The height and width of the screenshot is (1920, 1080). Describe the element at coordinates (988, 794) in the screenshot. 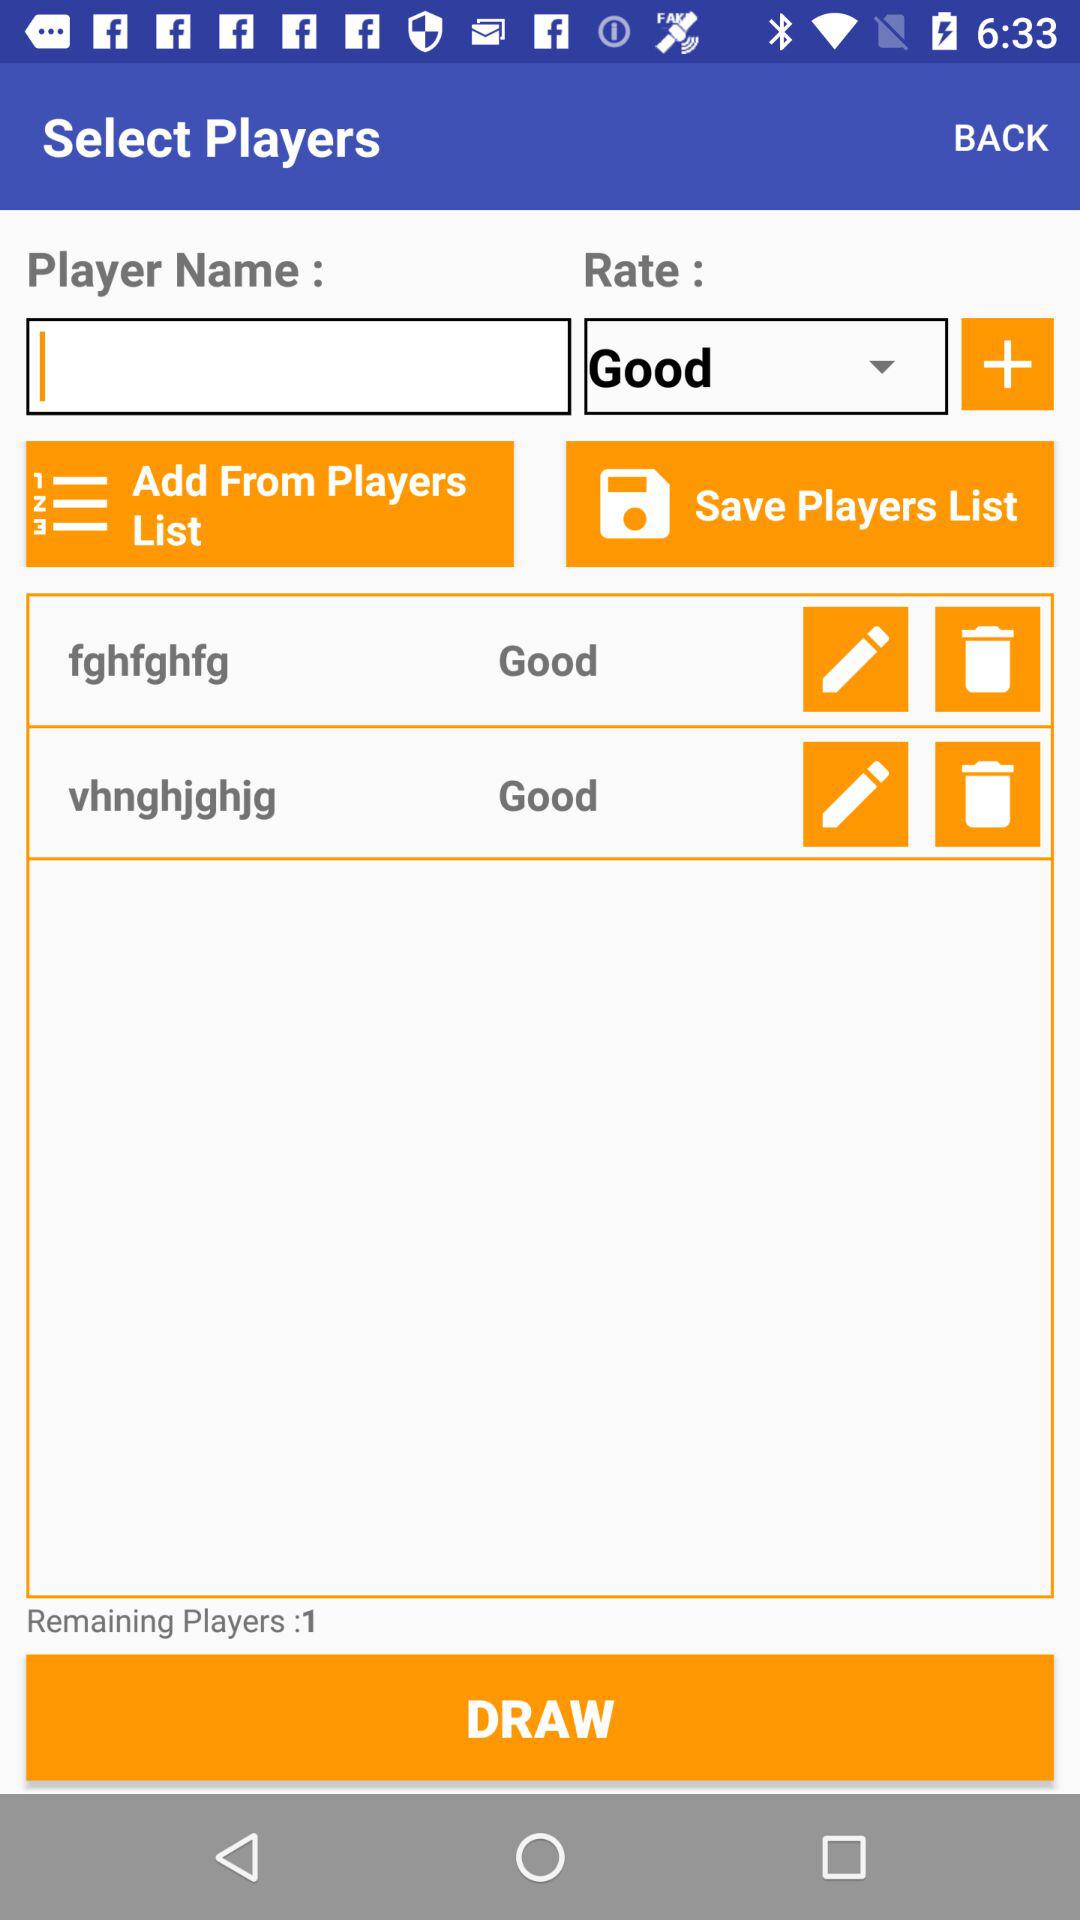

I see `delete` at that location.